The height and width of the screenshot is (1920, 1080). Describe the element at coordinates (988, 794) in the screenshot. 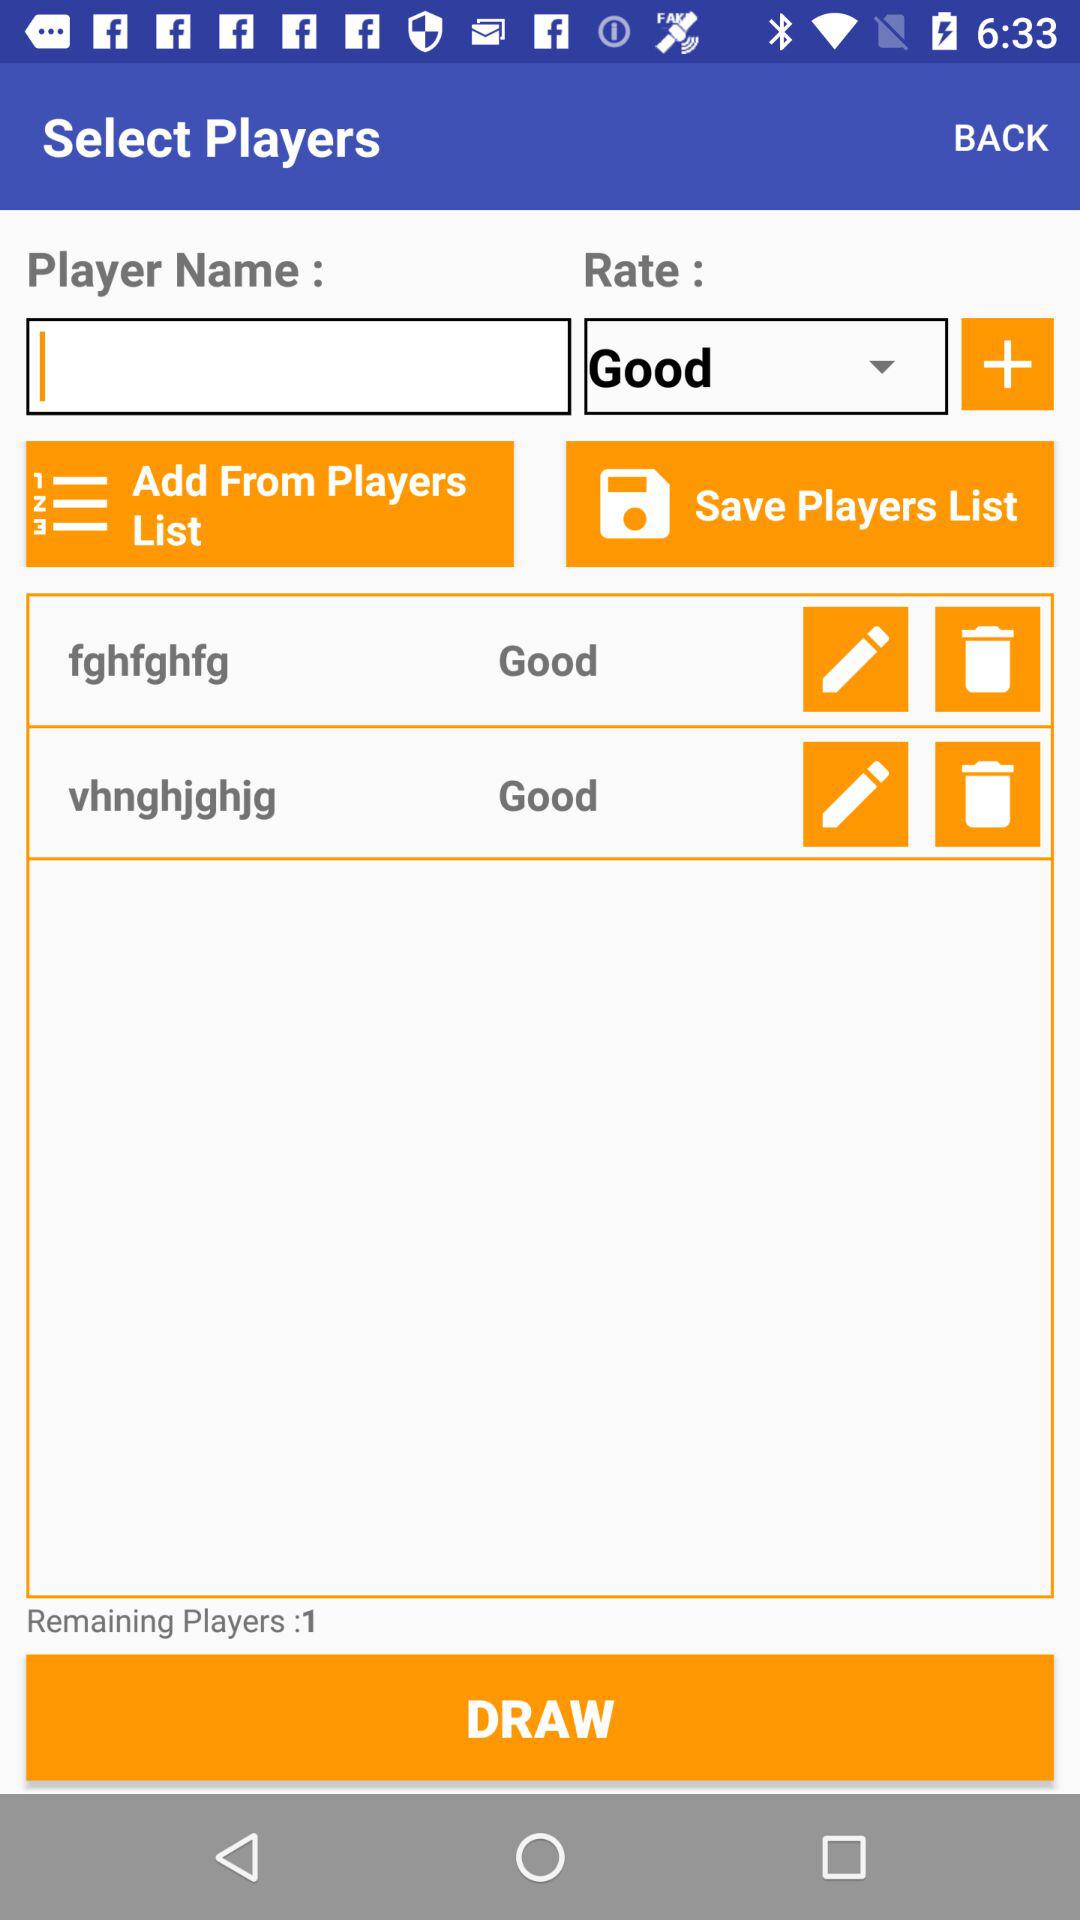

I see `delete` at that location.